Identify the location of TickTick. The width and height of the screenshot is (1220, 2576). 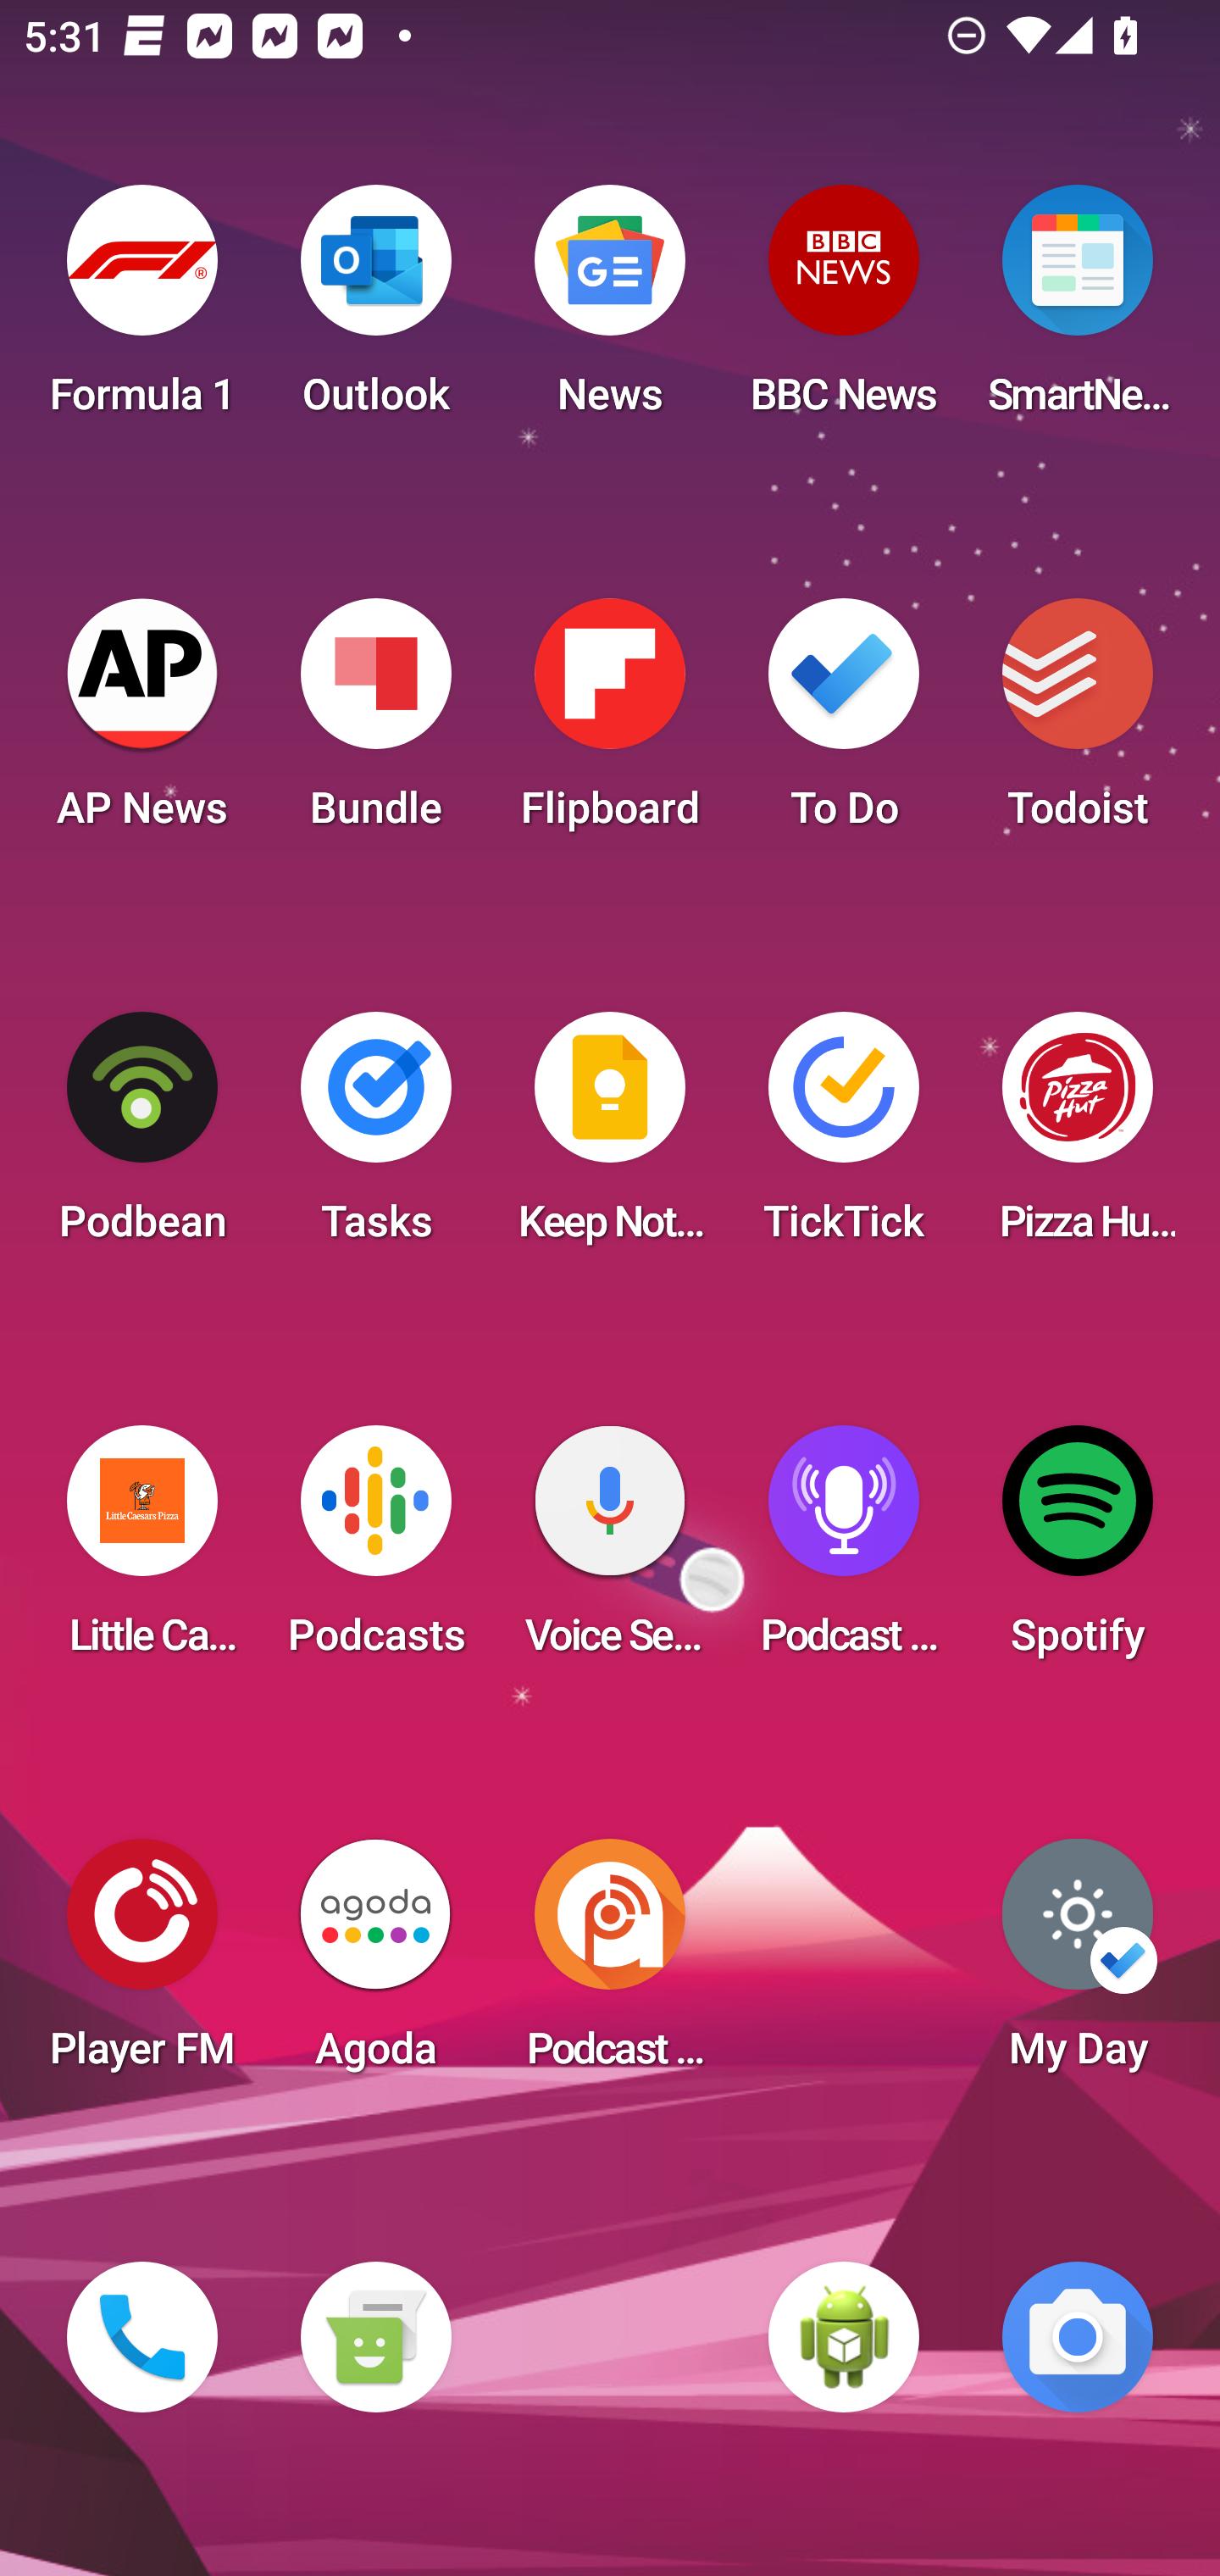
(844, 1137).